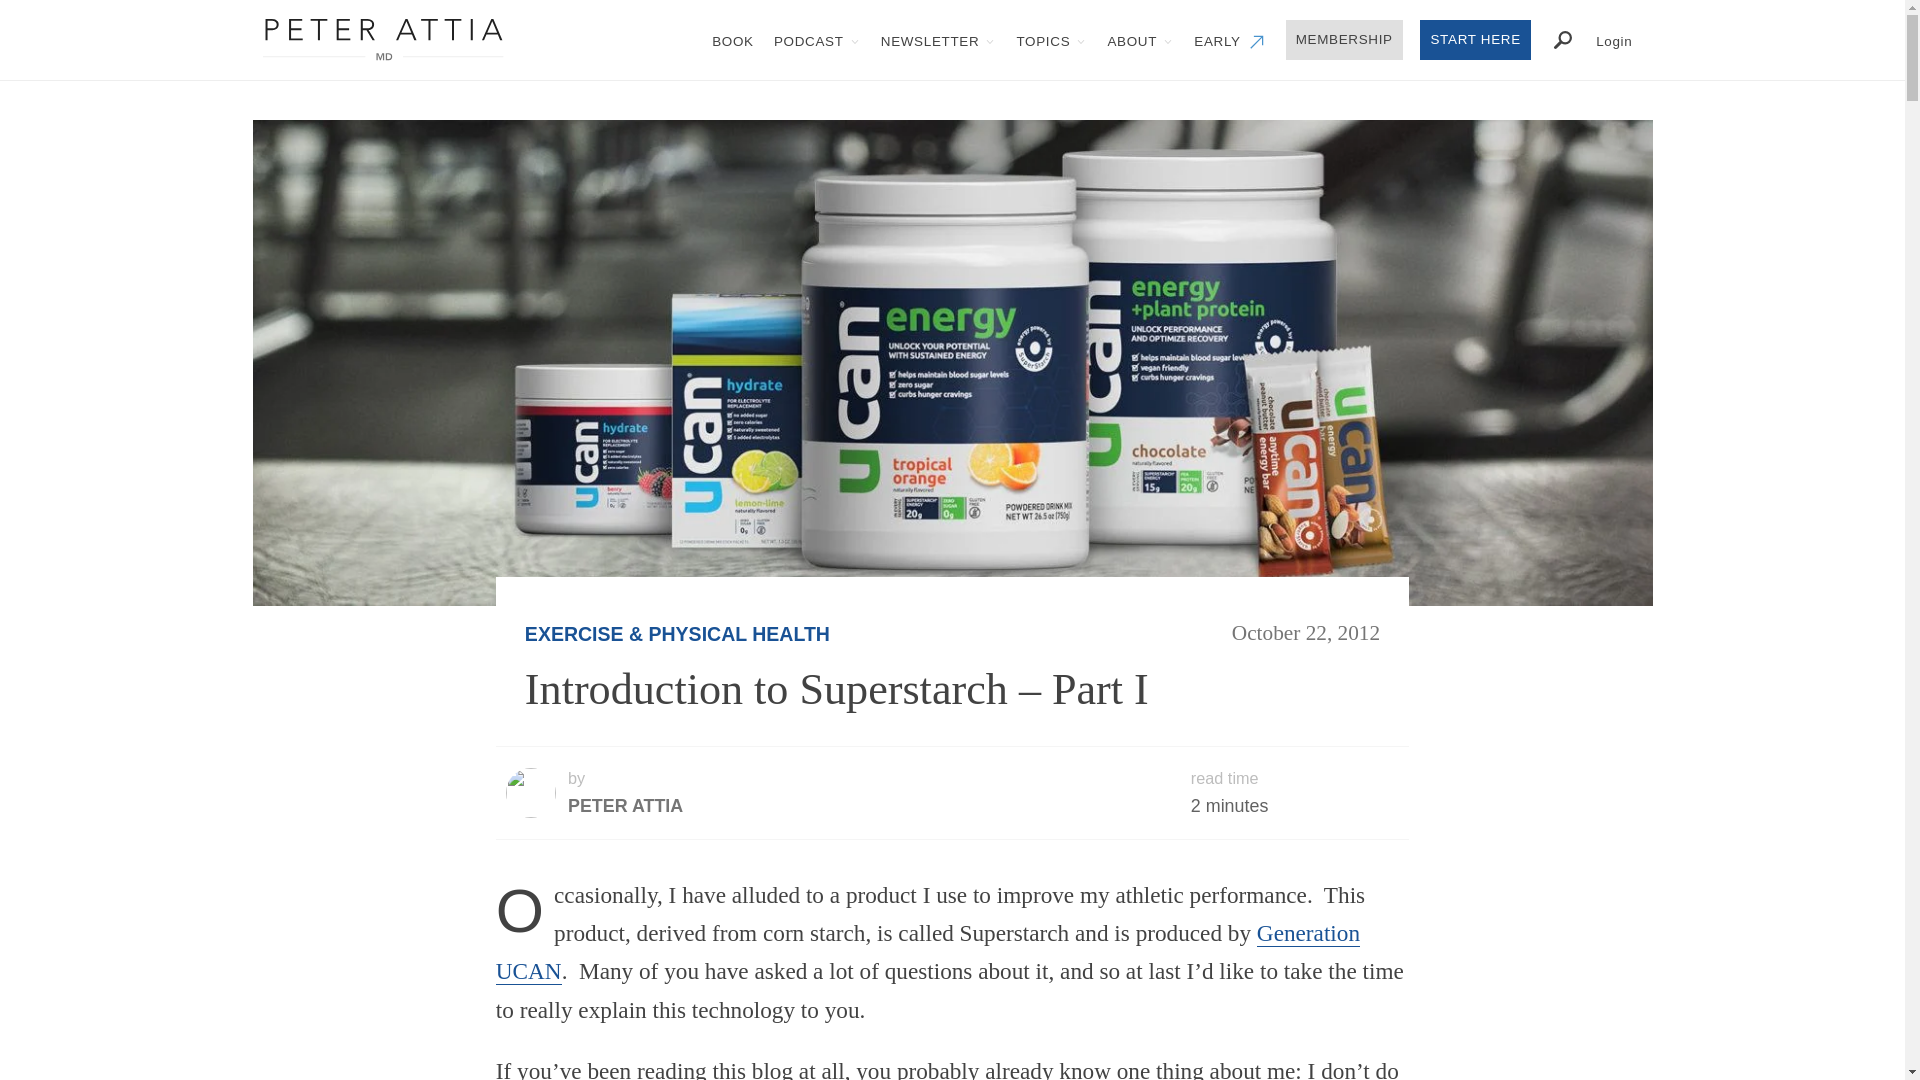 This screenshot has width=1920, height=1080. What do you see at coordinates (818, 40) in the screenshot?
I see `PODCAST` at bounding box center [818, 40].